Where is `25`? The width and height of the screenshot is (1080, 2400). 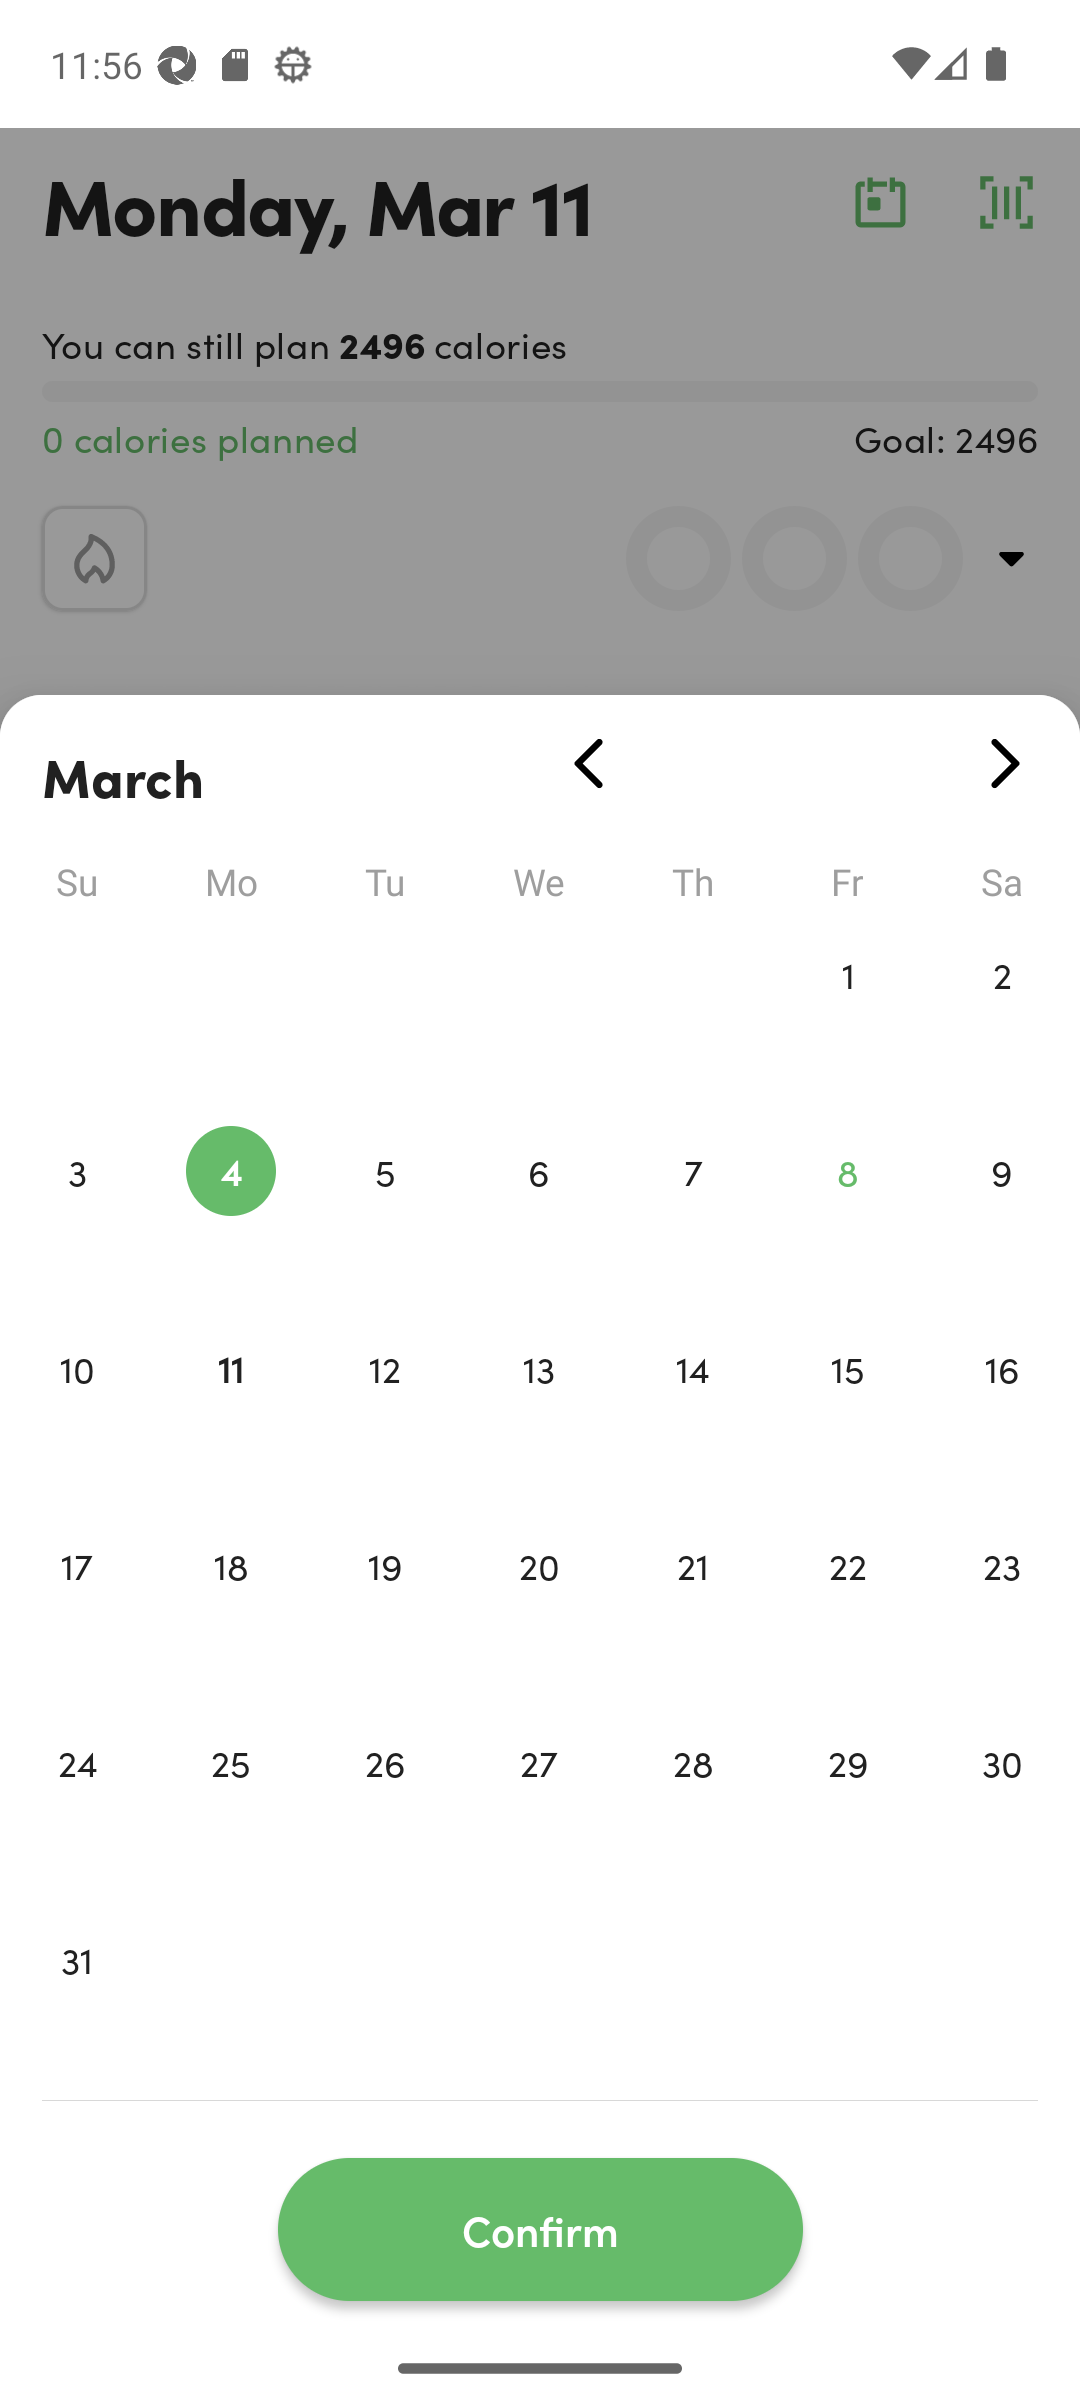 25 is located at coordinates (230, 1804).